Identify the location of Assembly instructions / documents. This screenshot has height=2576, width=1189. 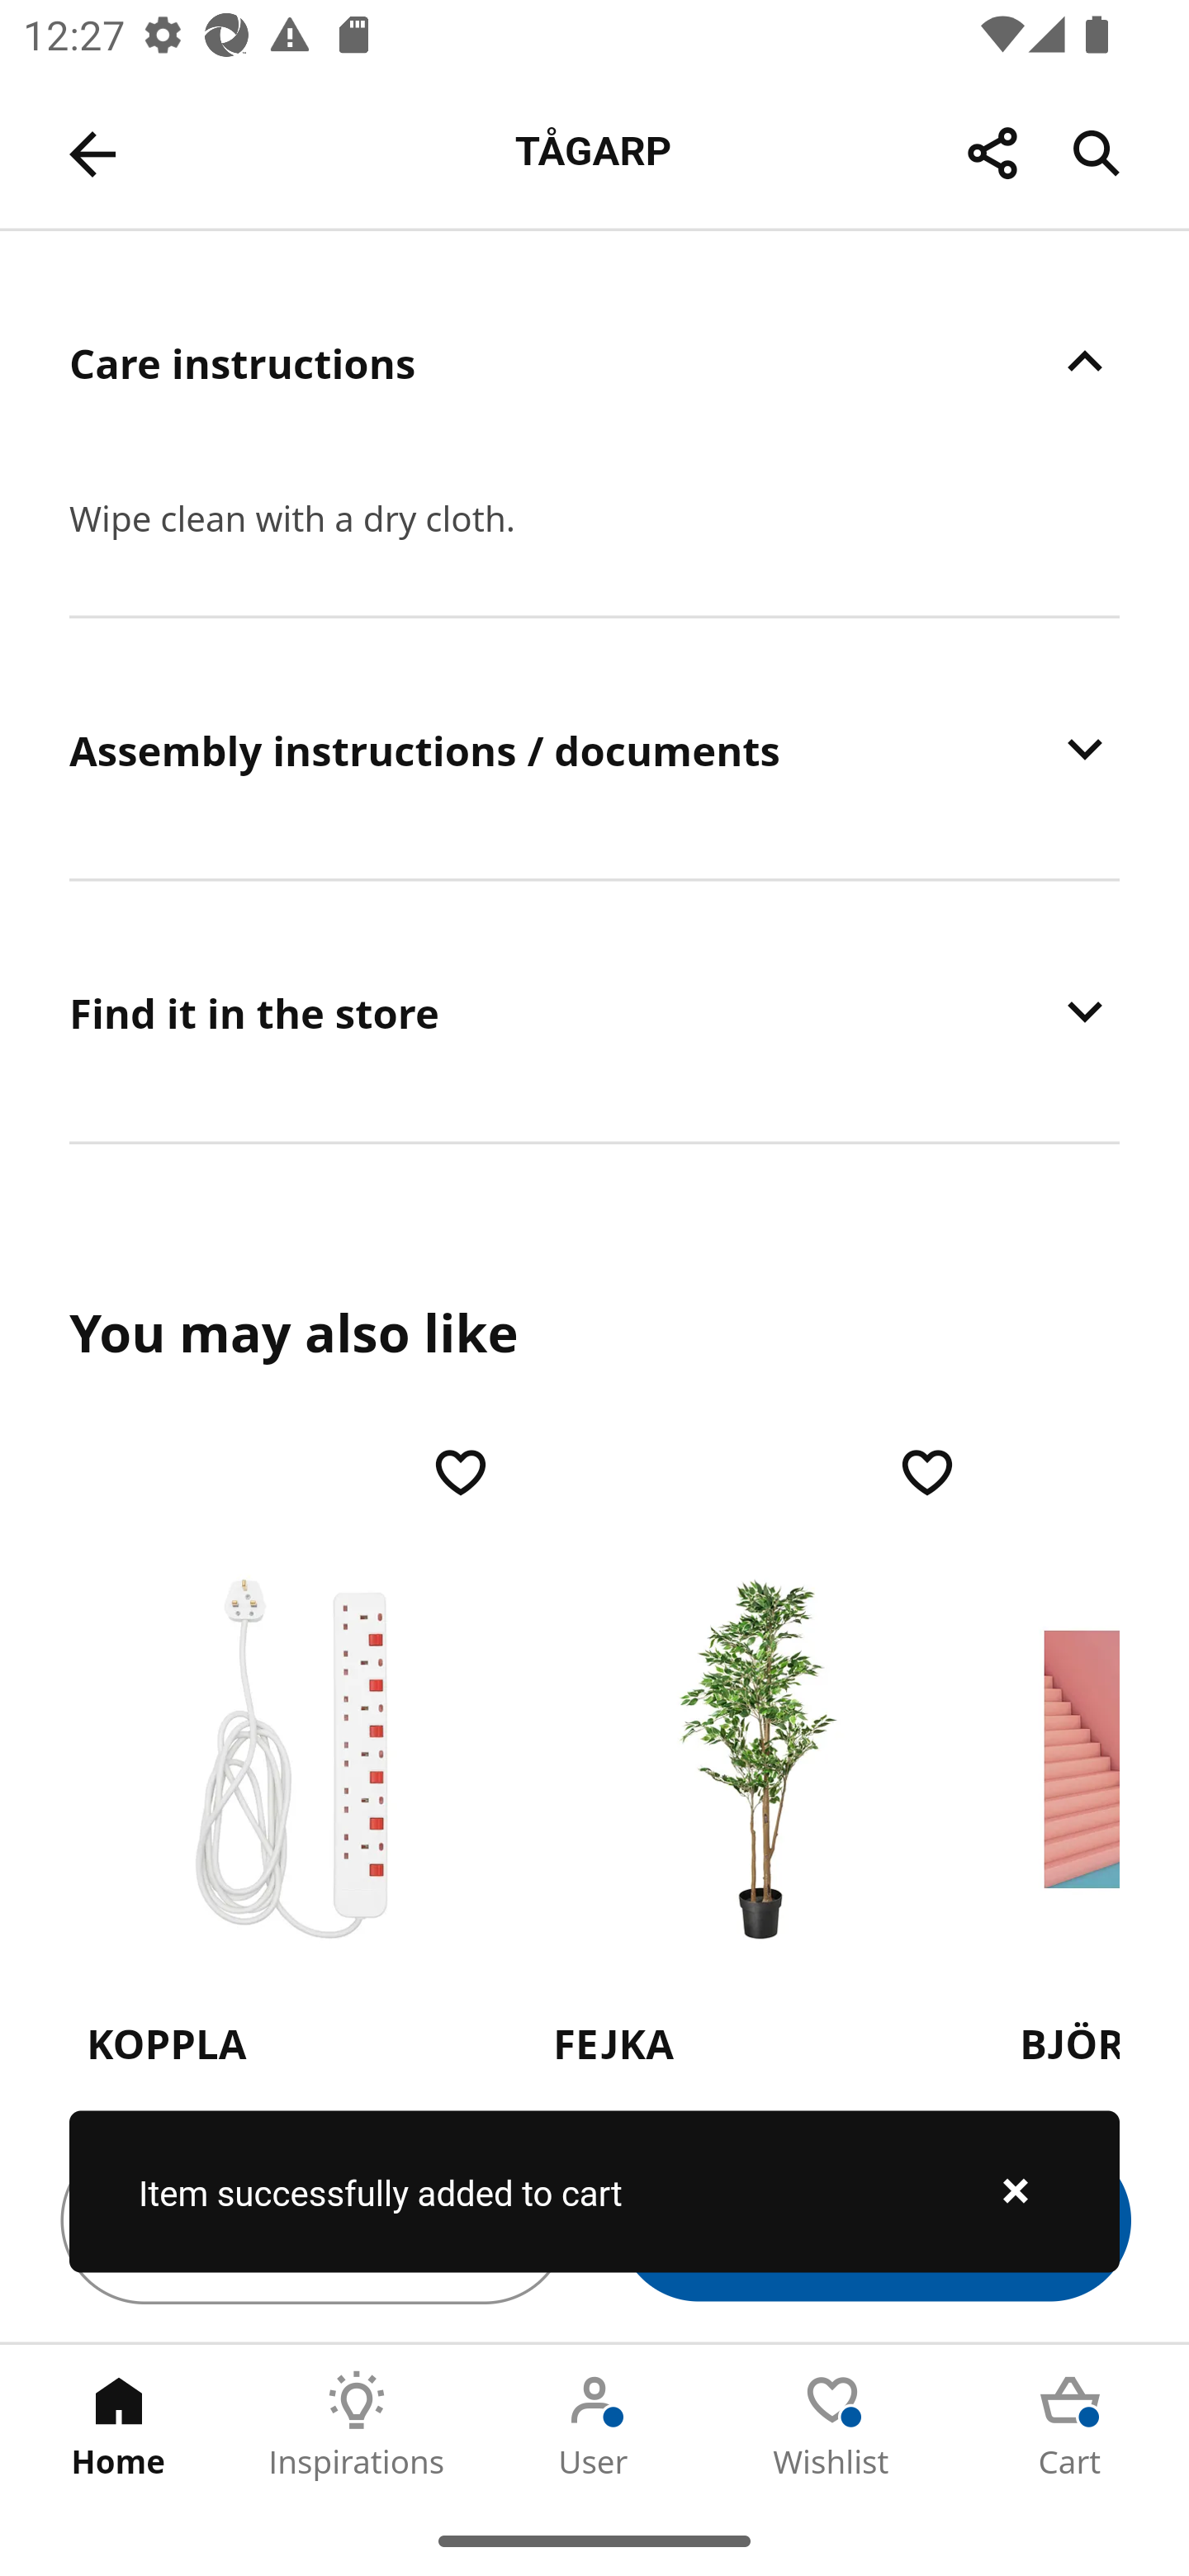
(594, 748).